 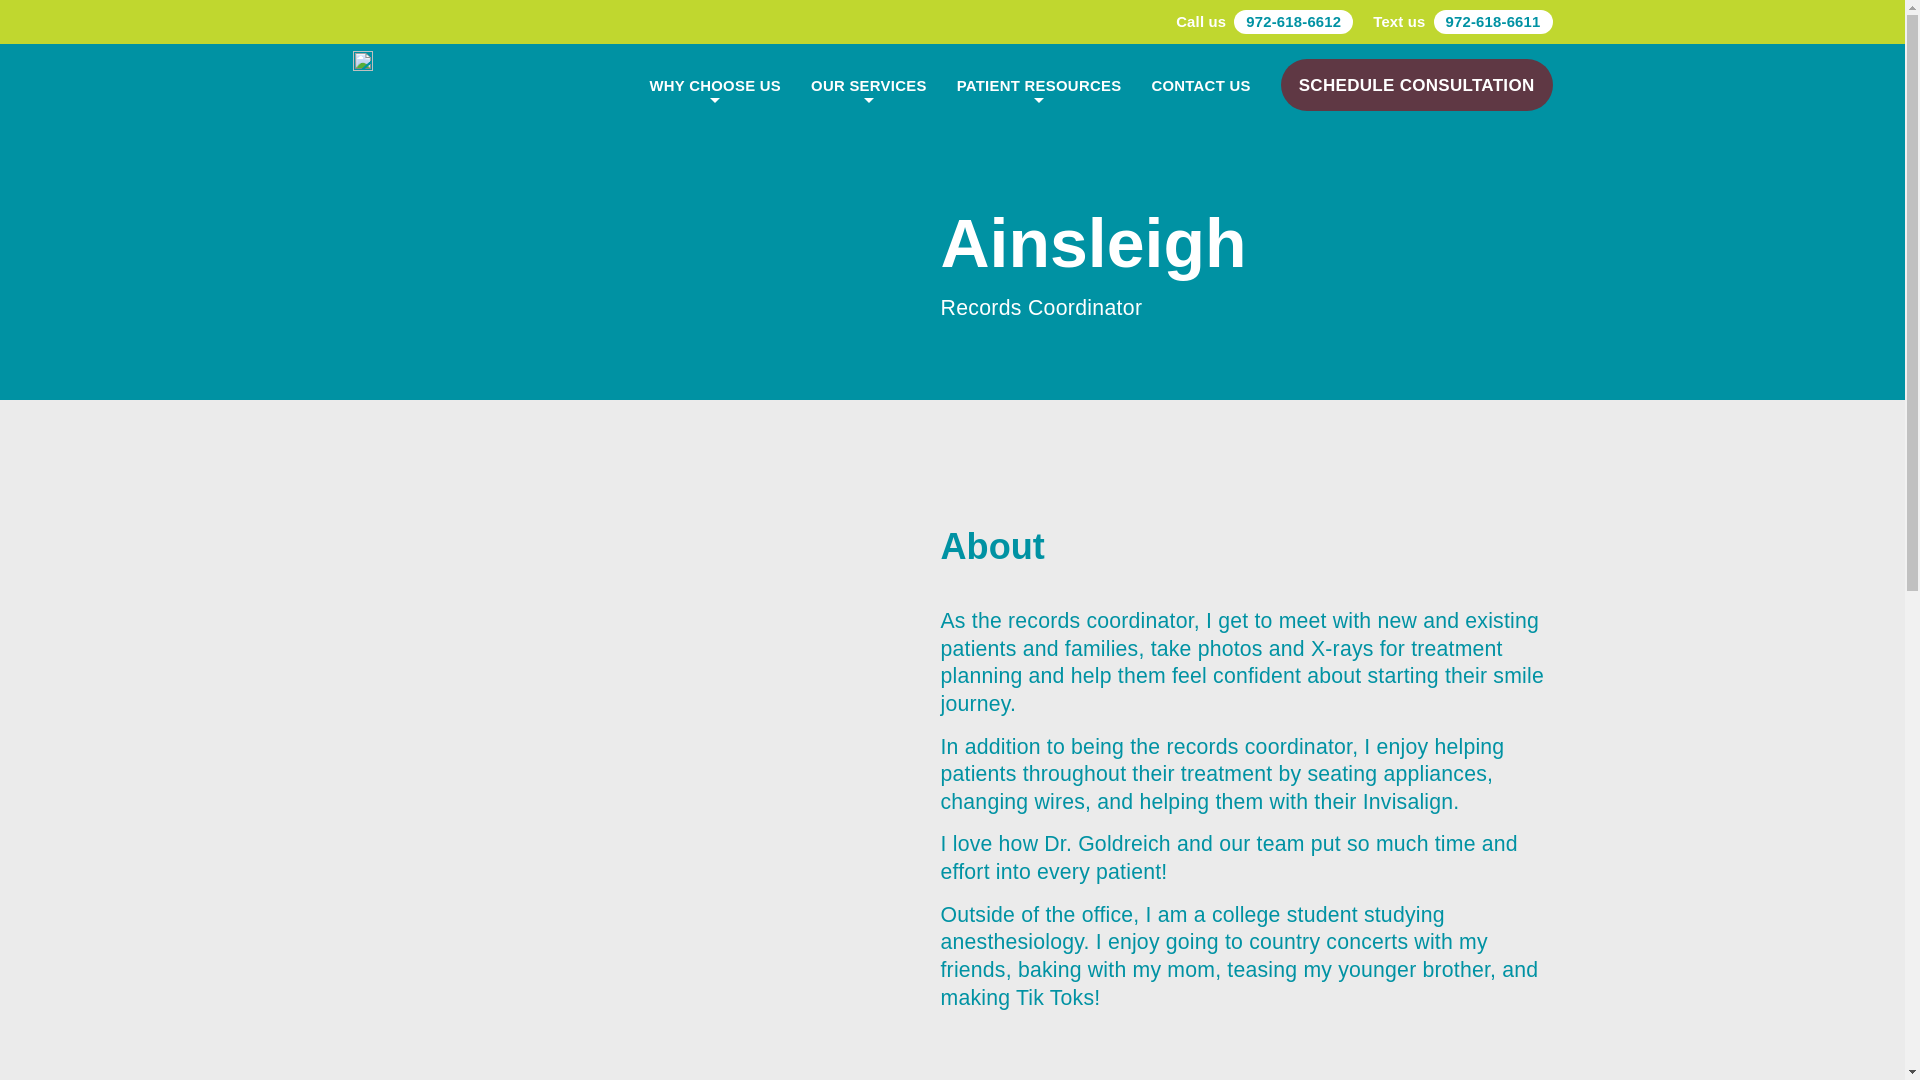 I want to click on OUR SERVICES, so click(x=868, y=85).